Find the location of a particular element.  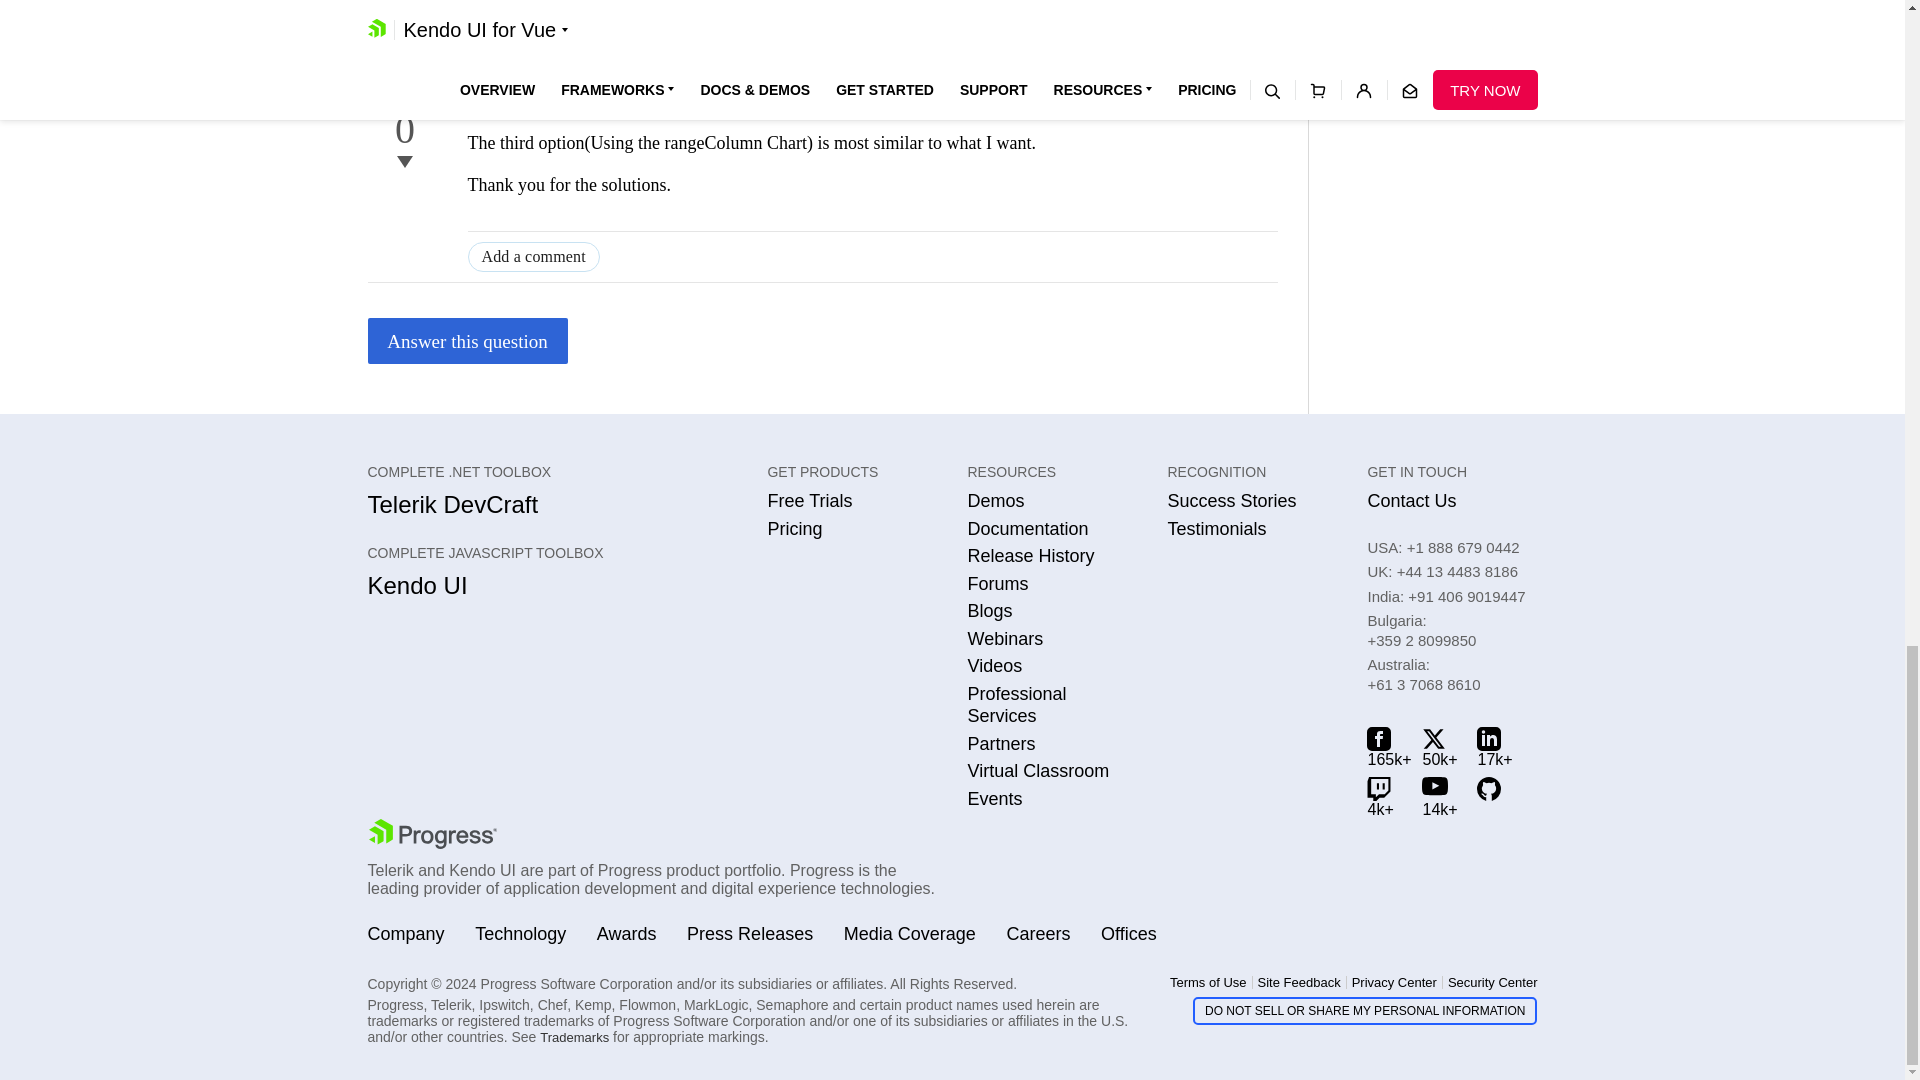

Facebook is located at coordinates (1384, 747).